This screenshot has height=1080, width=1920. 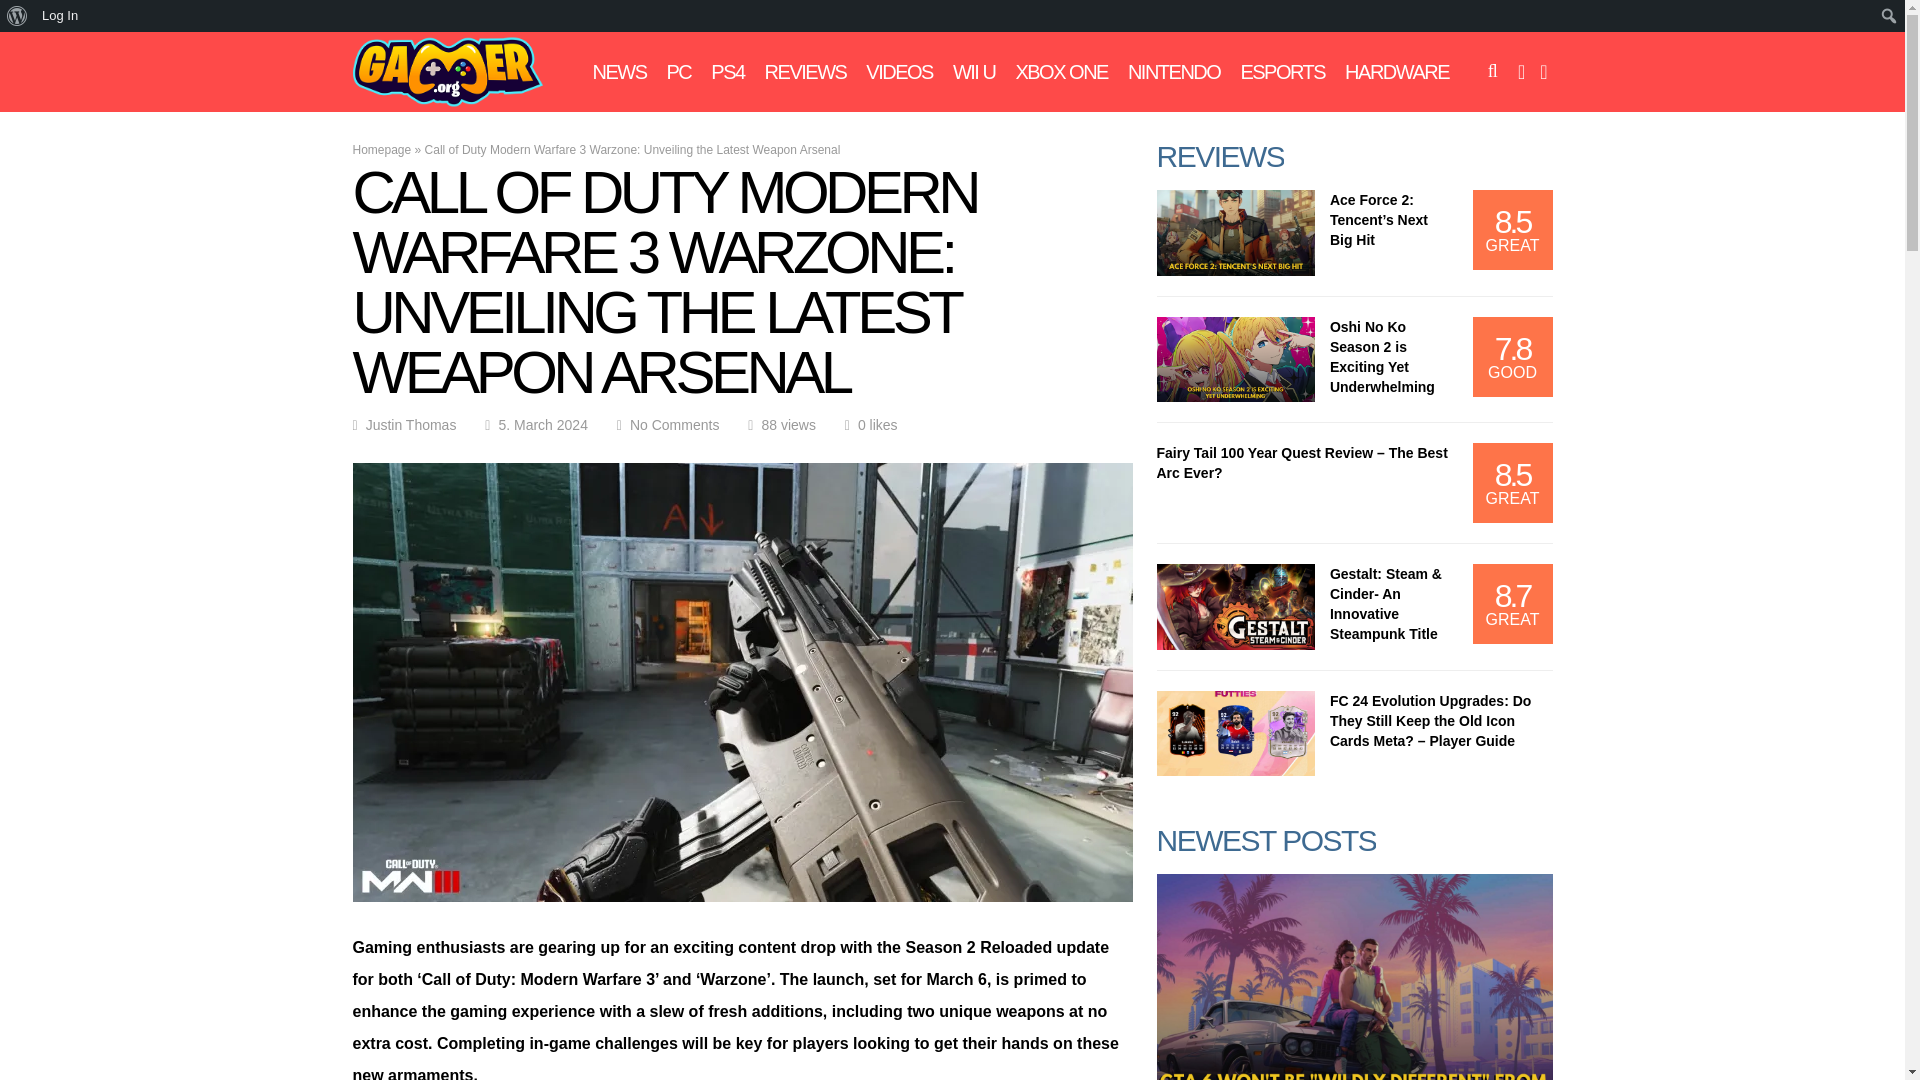 What do you see at coordinates (446, 103) in the screenshot?
I see `gamer.org` at bounding box center [446, 103].